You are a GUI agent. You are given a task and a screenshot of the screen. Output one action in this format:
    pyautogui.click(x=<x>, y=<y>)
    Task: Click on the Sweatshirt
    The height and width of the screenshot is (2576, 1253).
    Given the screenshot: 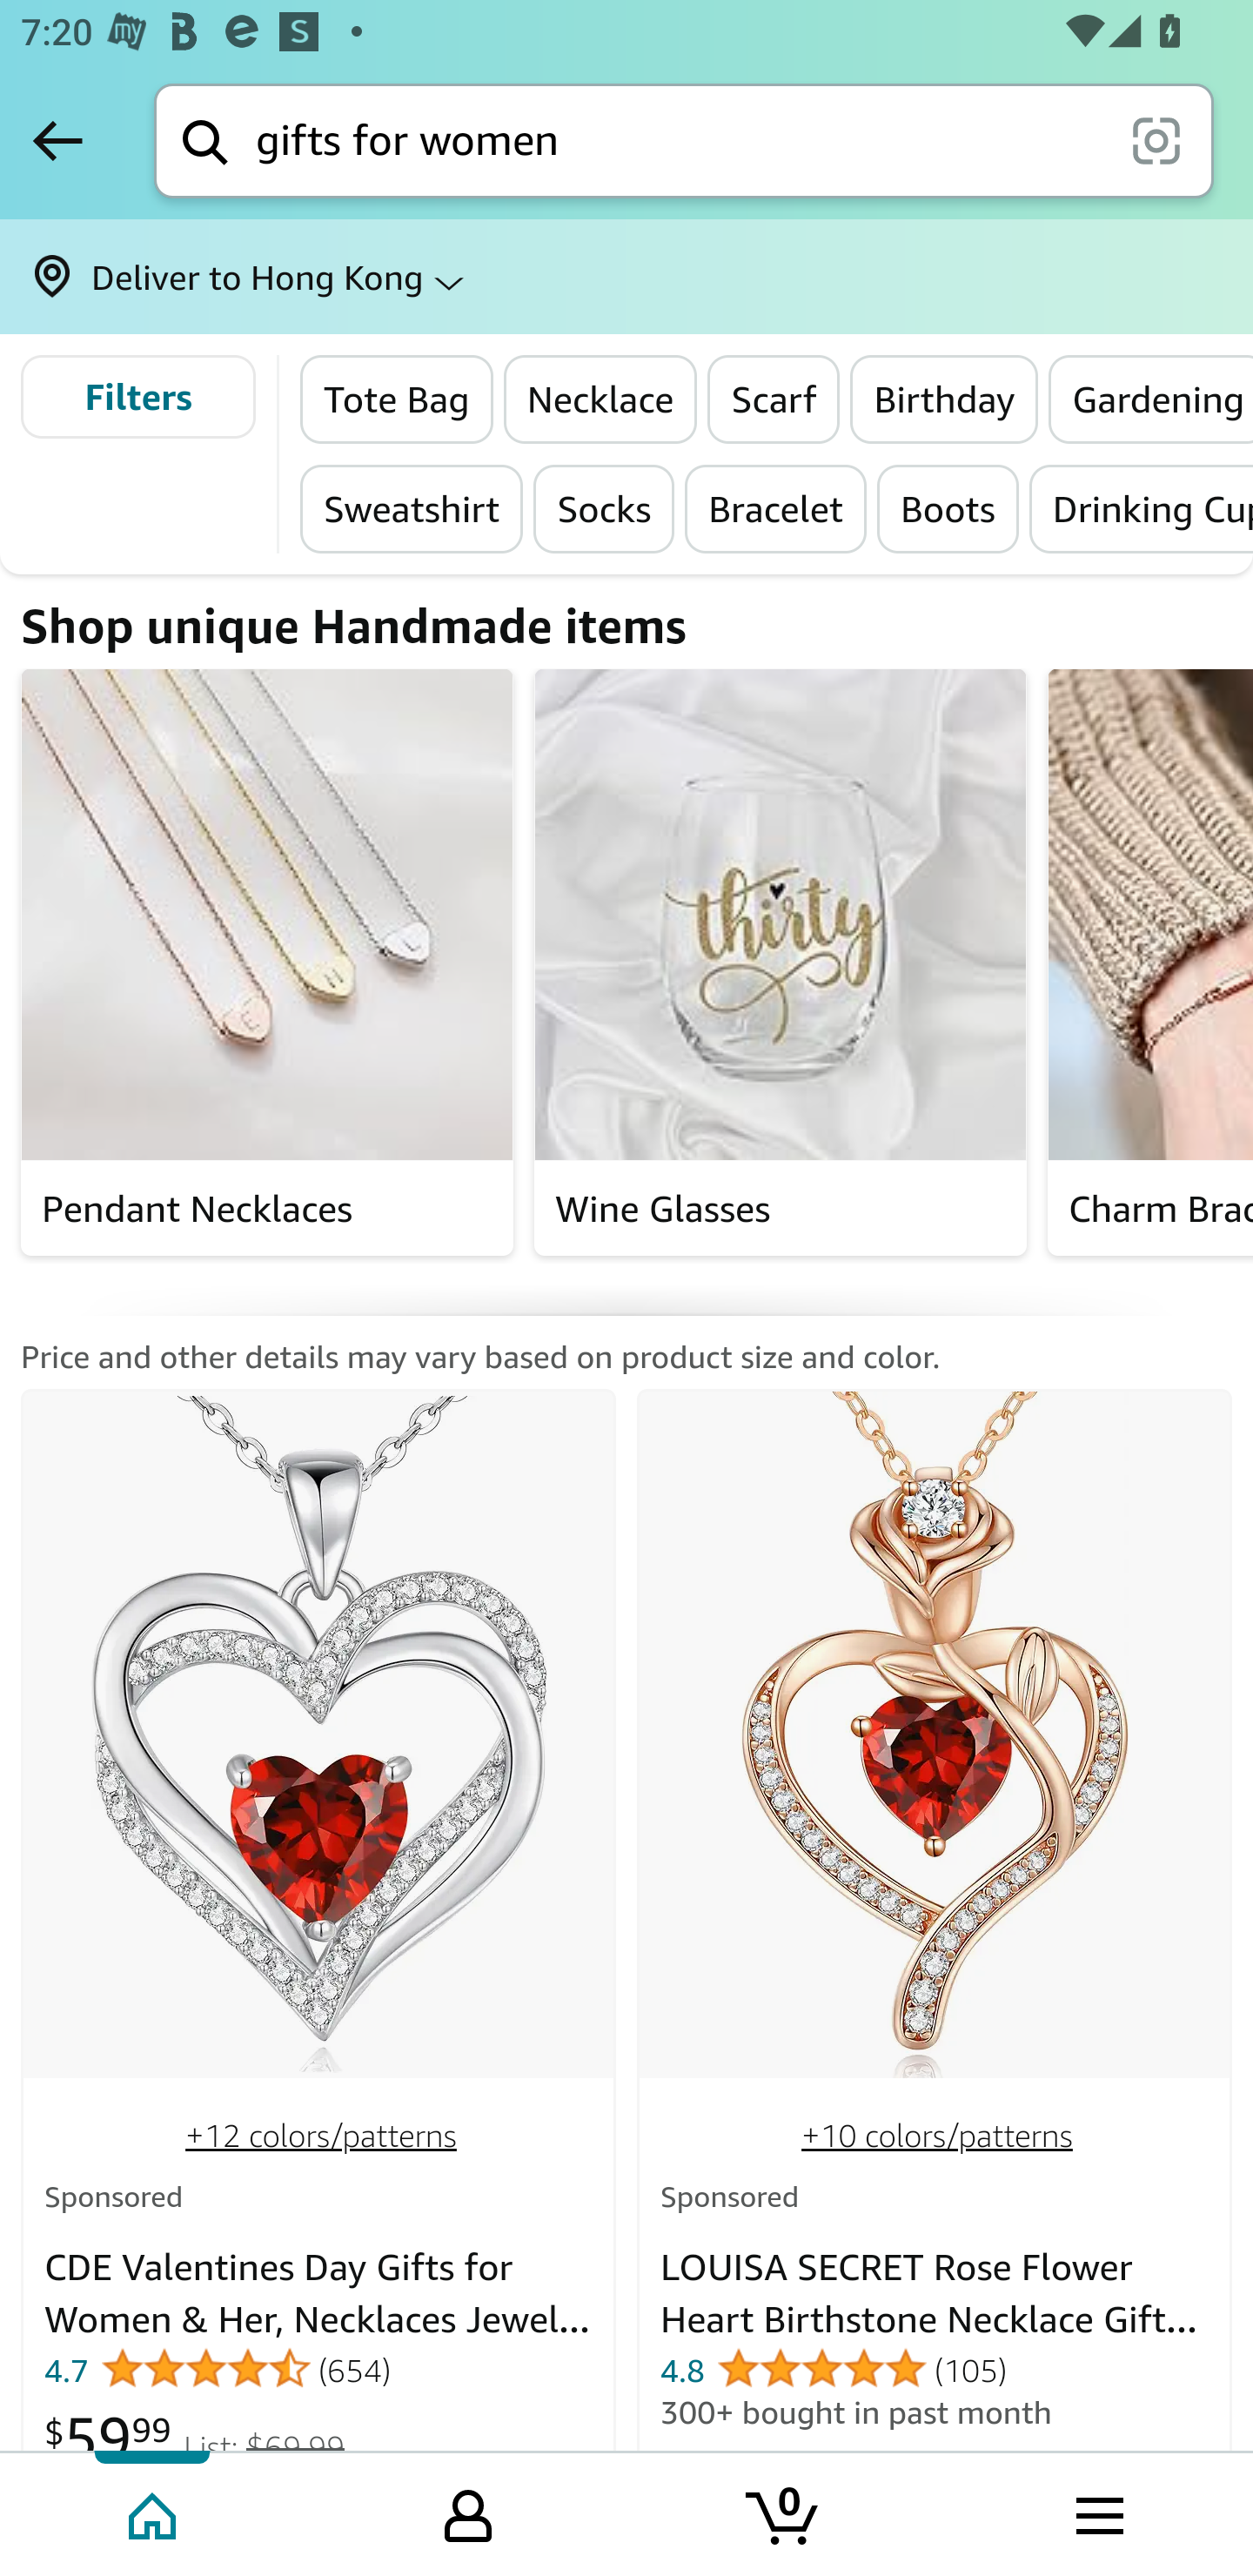 What is the action you would take?
    pyautogui.click(x=412, y=508)
    